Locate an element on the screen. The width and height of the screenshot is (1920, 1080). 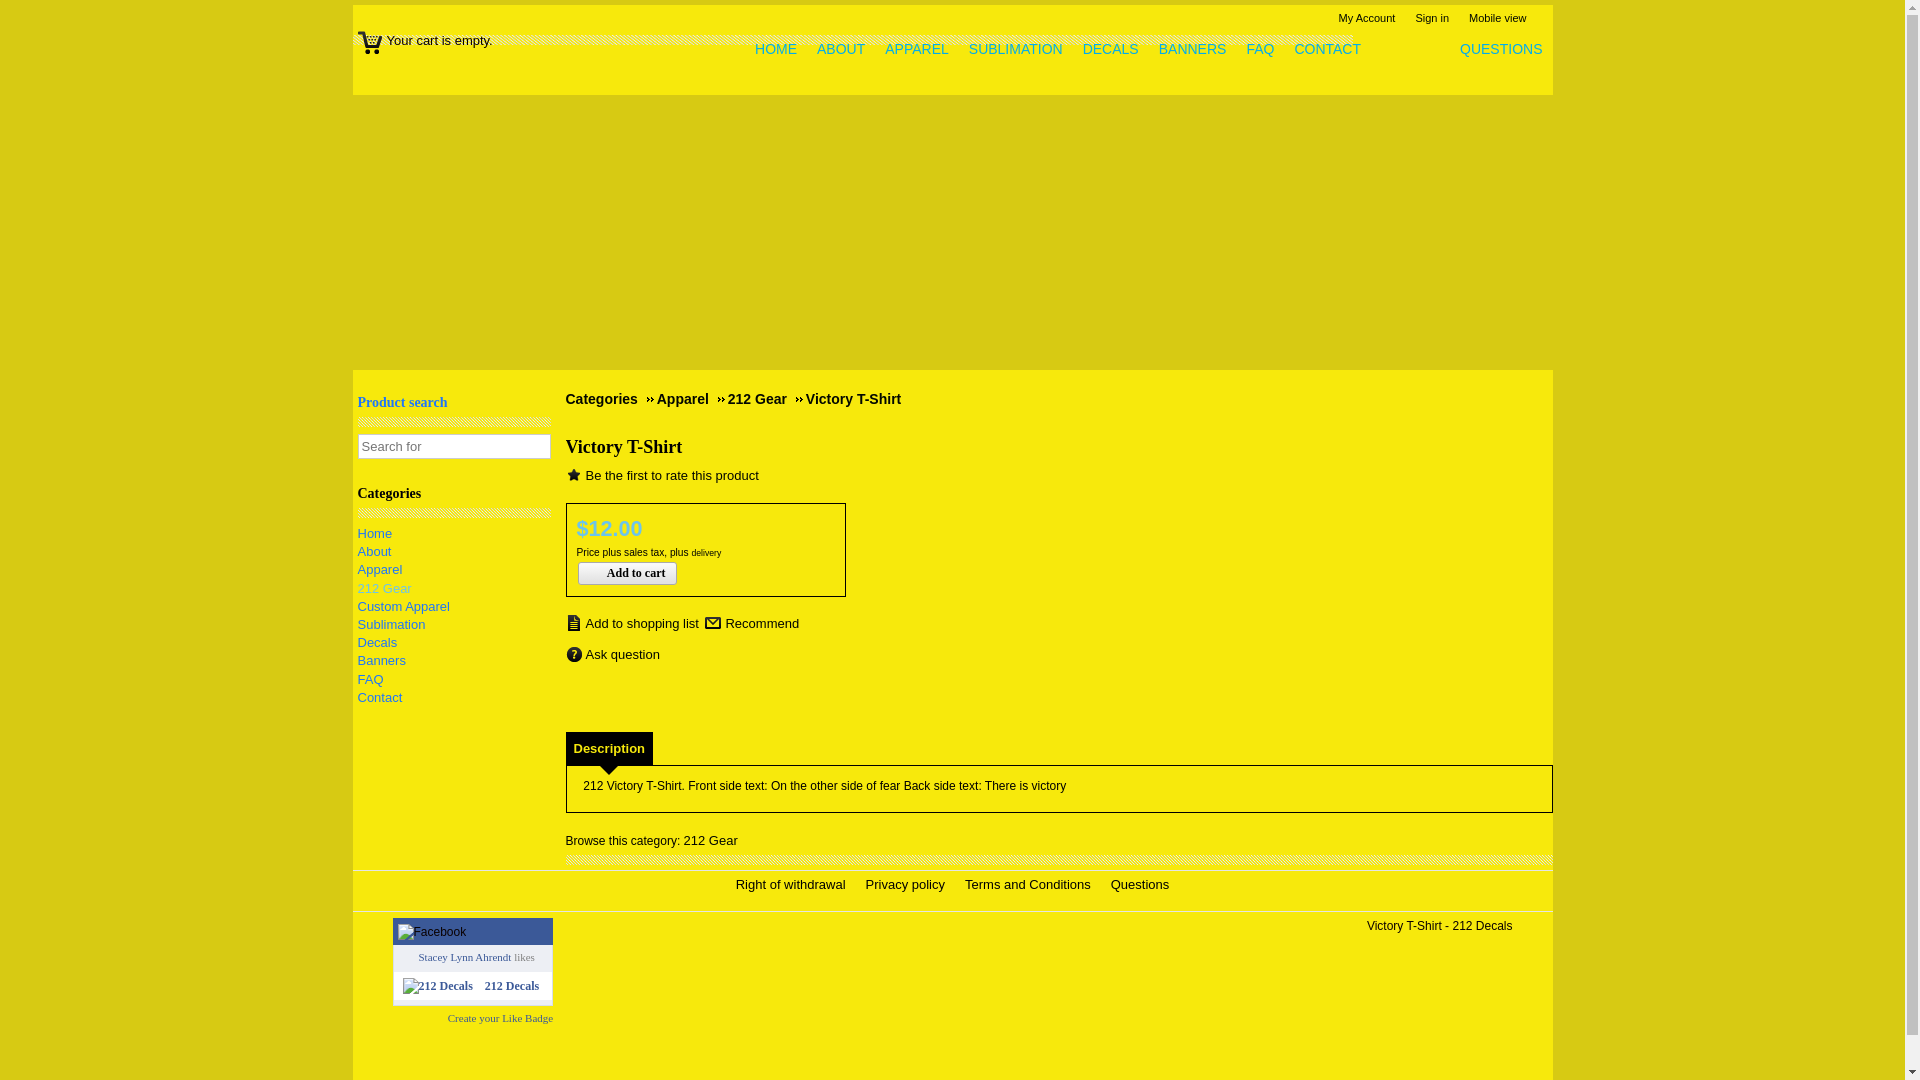
212 Gear is located at coordinates (711, 840).